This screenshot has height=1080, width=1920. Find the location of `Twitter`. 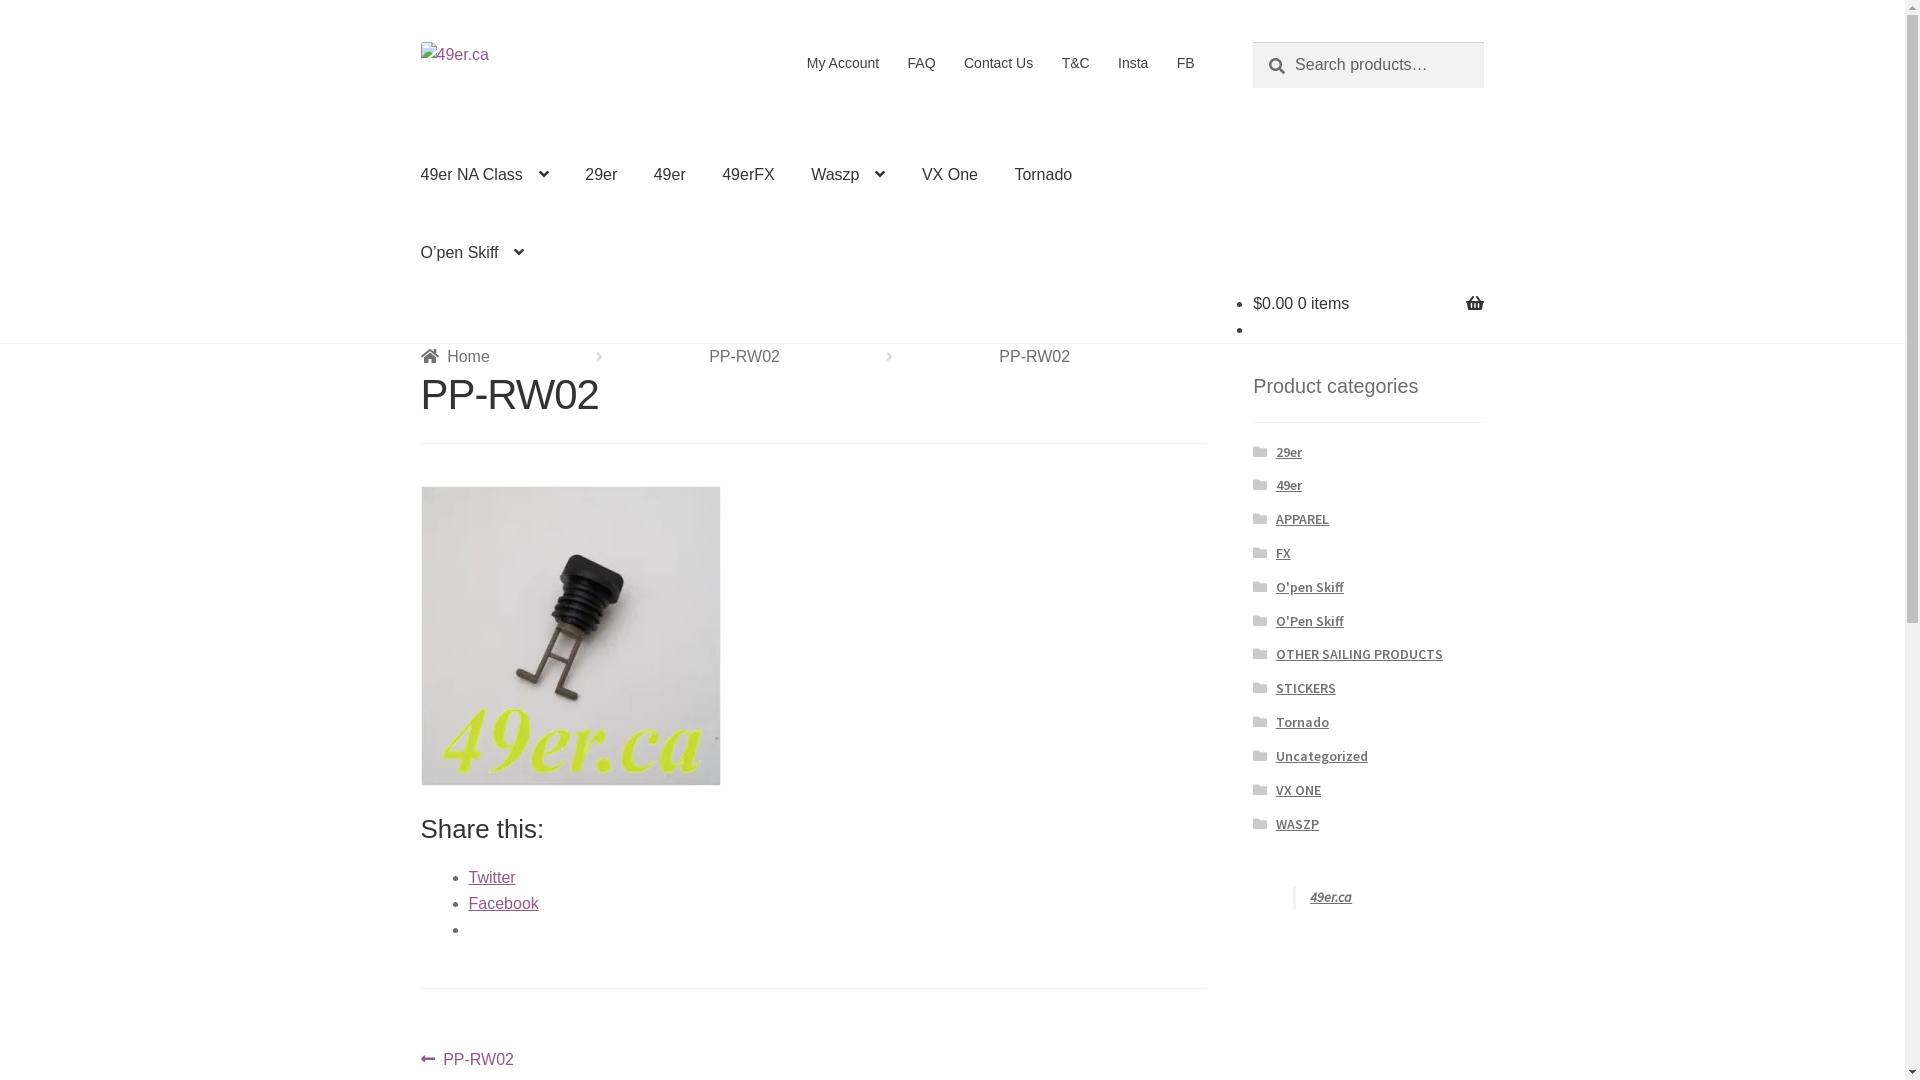

Twitter is located at coordinates (492, 878).